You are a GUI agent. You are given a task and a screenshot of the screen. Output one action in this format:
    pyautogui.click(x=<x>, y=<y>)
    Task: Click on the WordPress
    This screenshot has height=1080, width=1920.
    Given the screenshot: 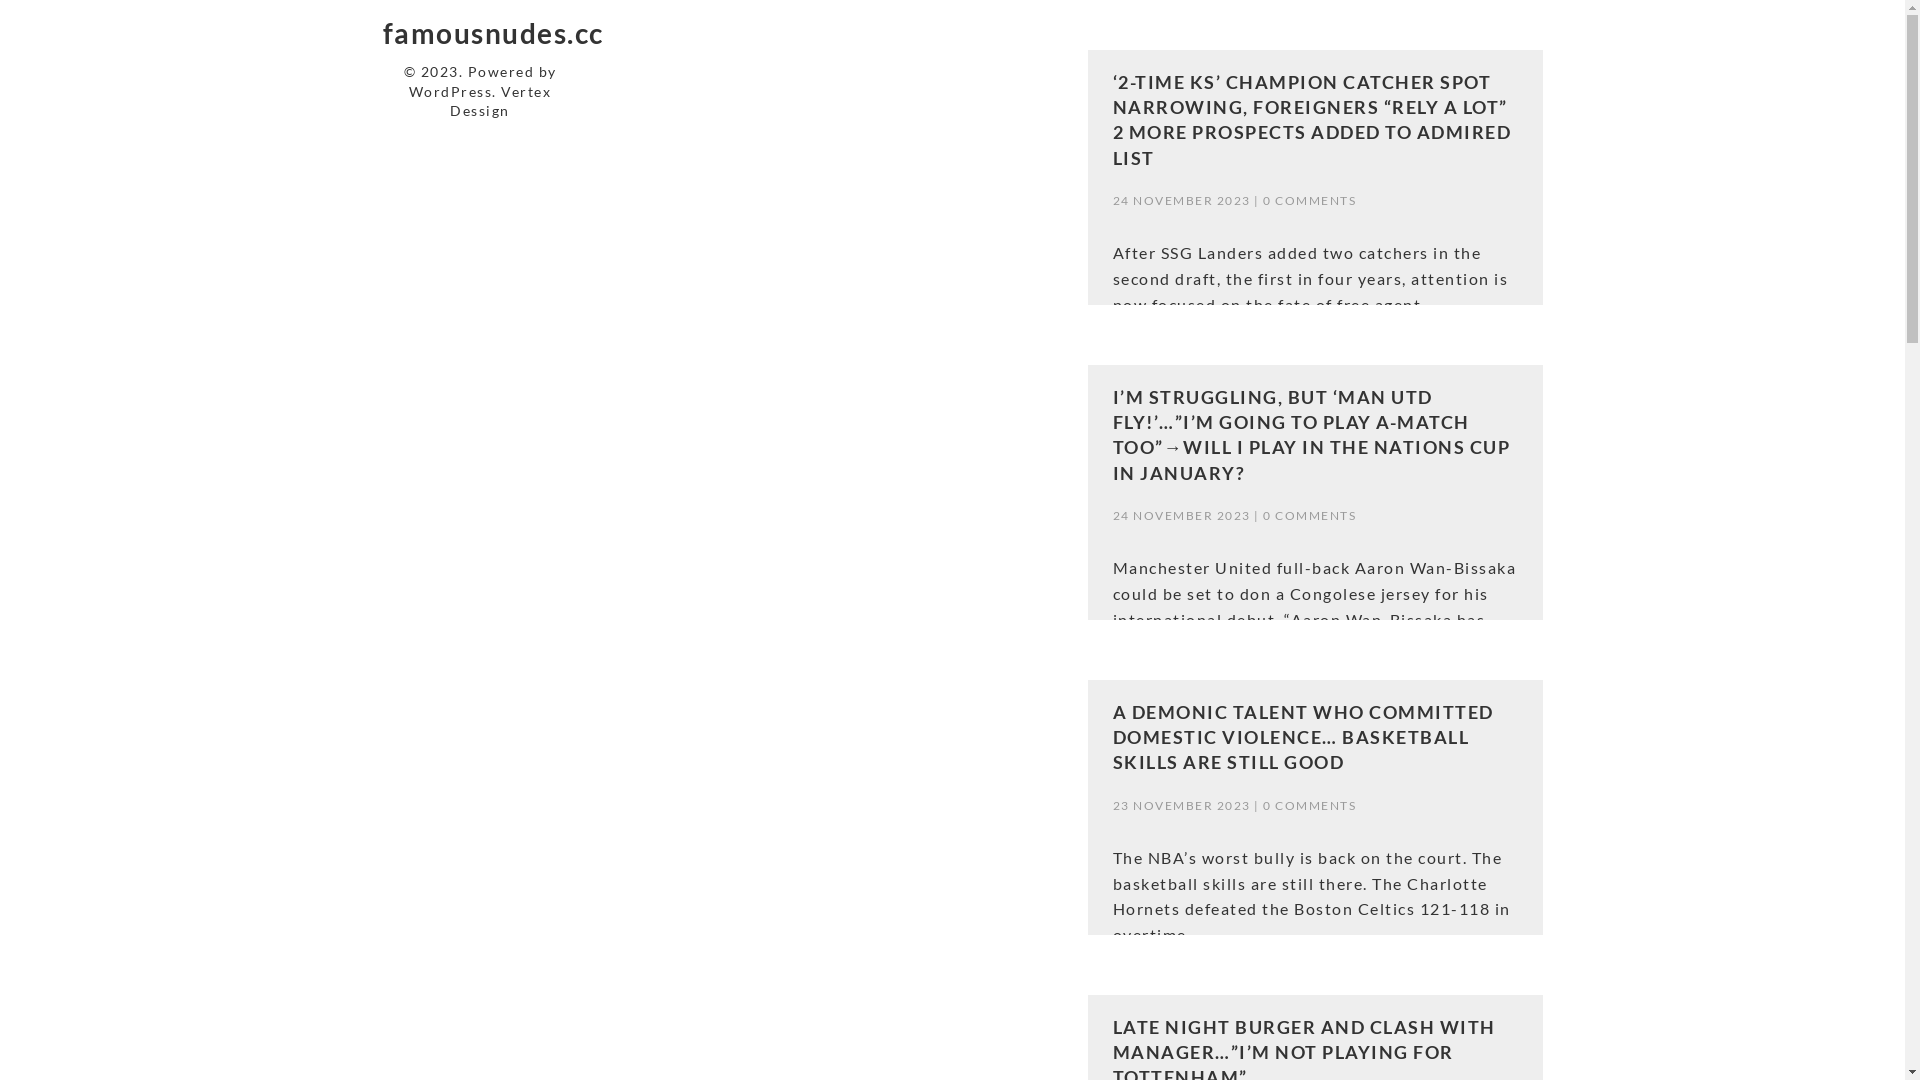 What is the action you would take?
    pyautogui.click(x=451, y=92)
    